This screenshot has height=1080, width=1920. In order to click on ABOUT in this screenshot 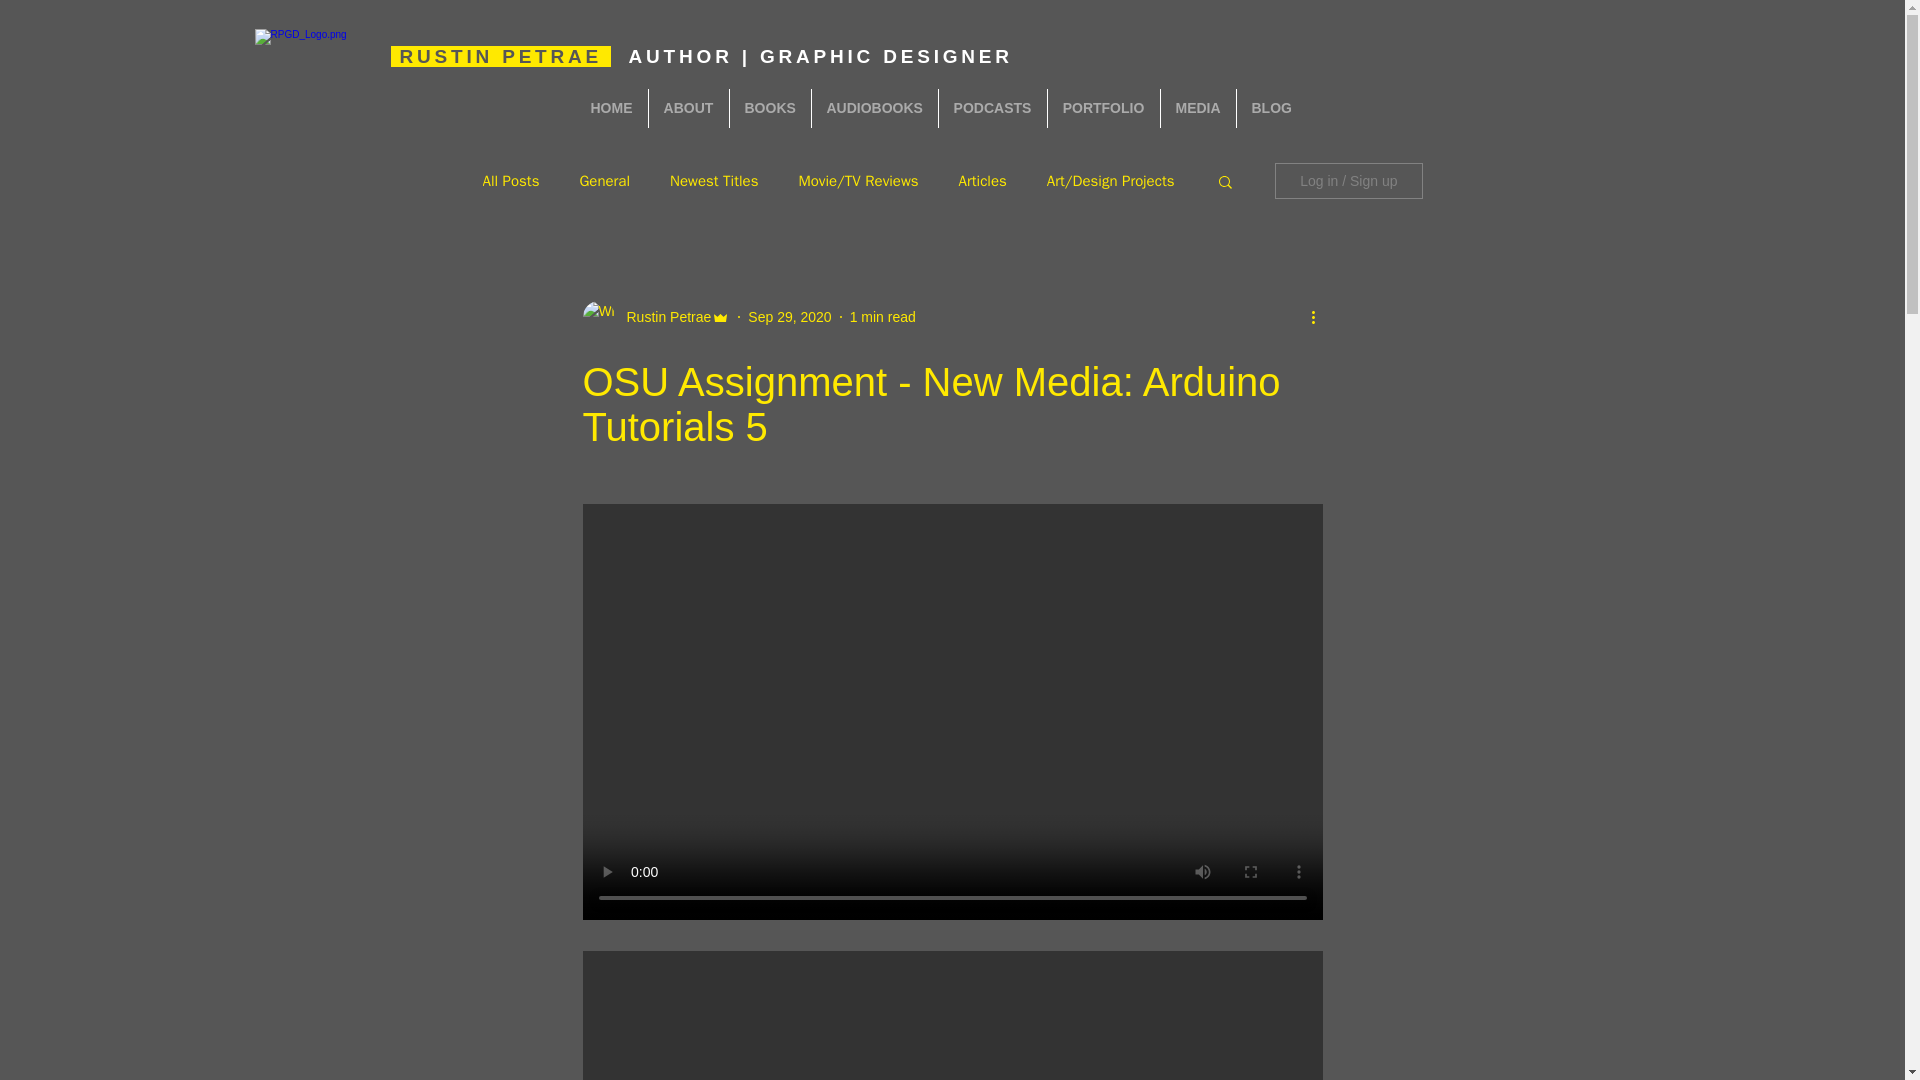, I will do `click(688, 108)`.